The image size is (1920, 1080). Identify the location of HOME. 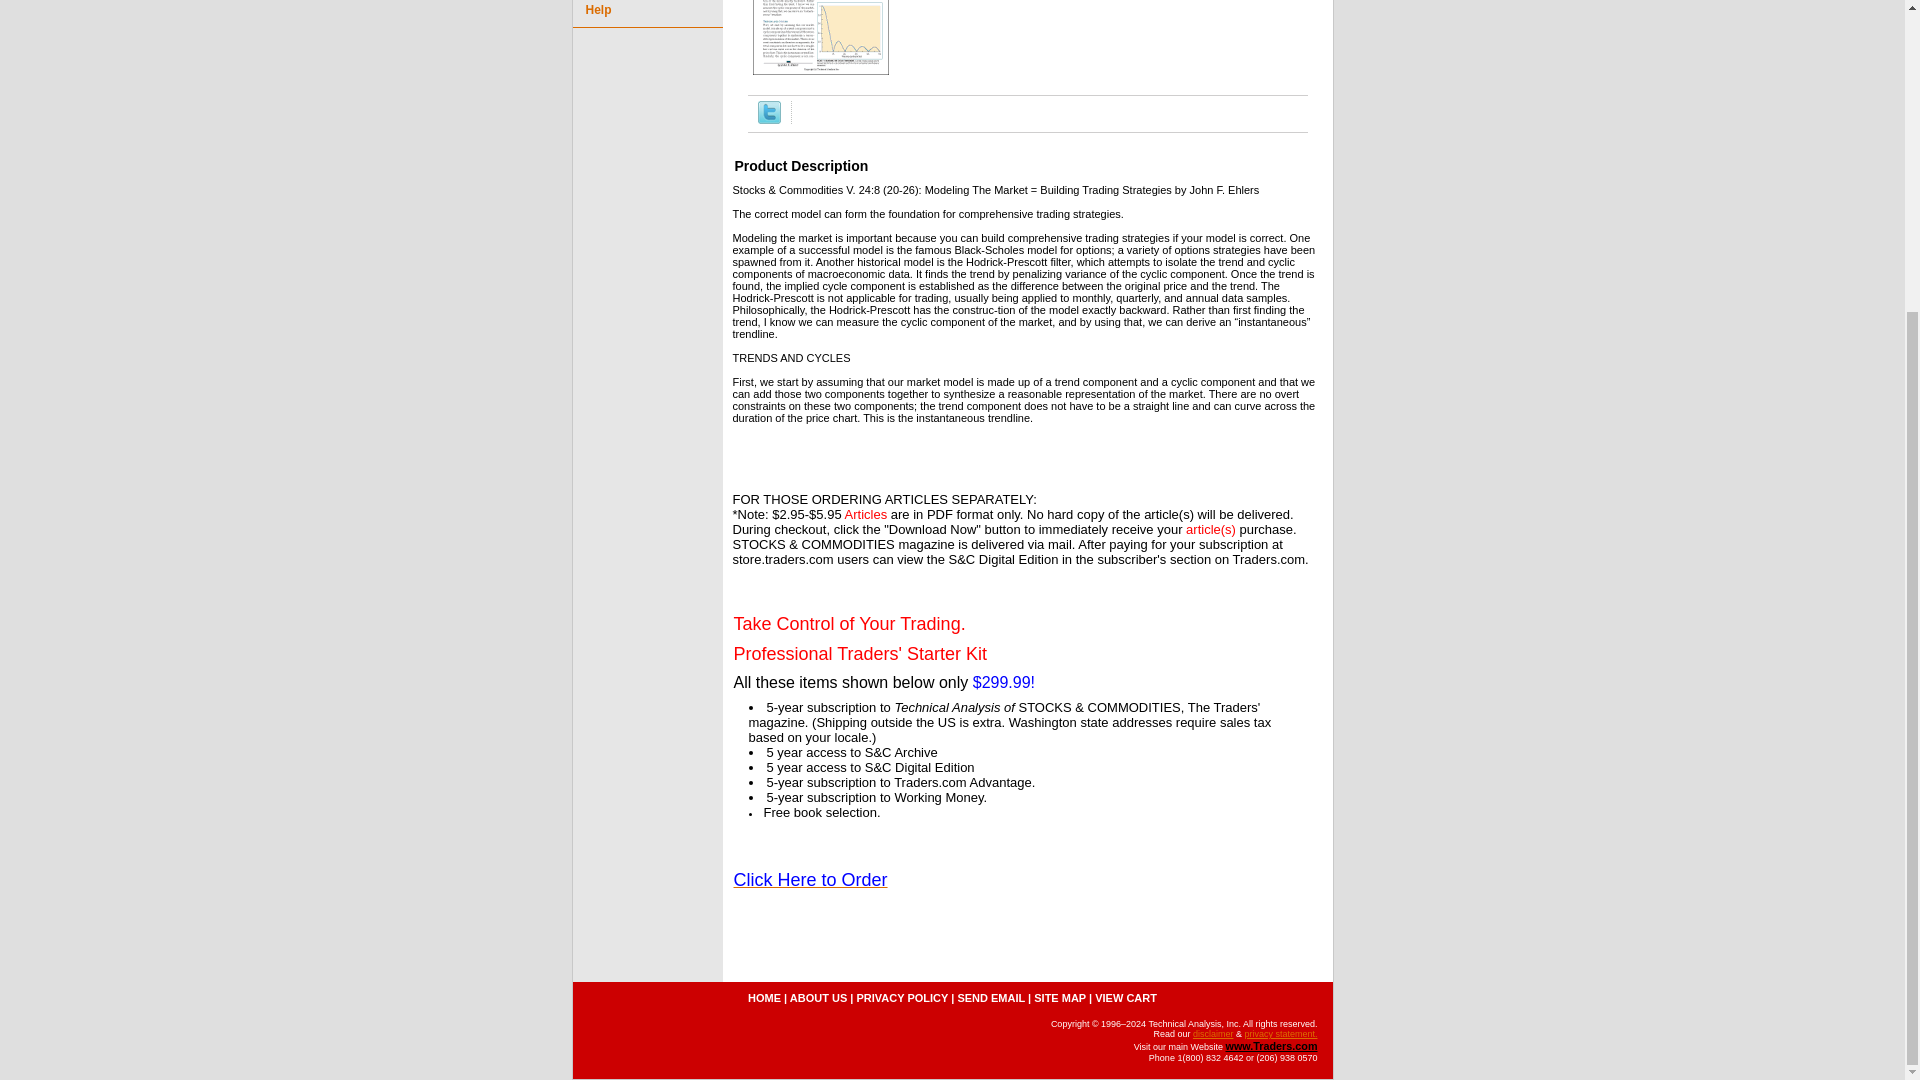
(764, 998).